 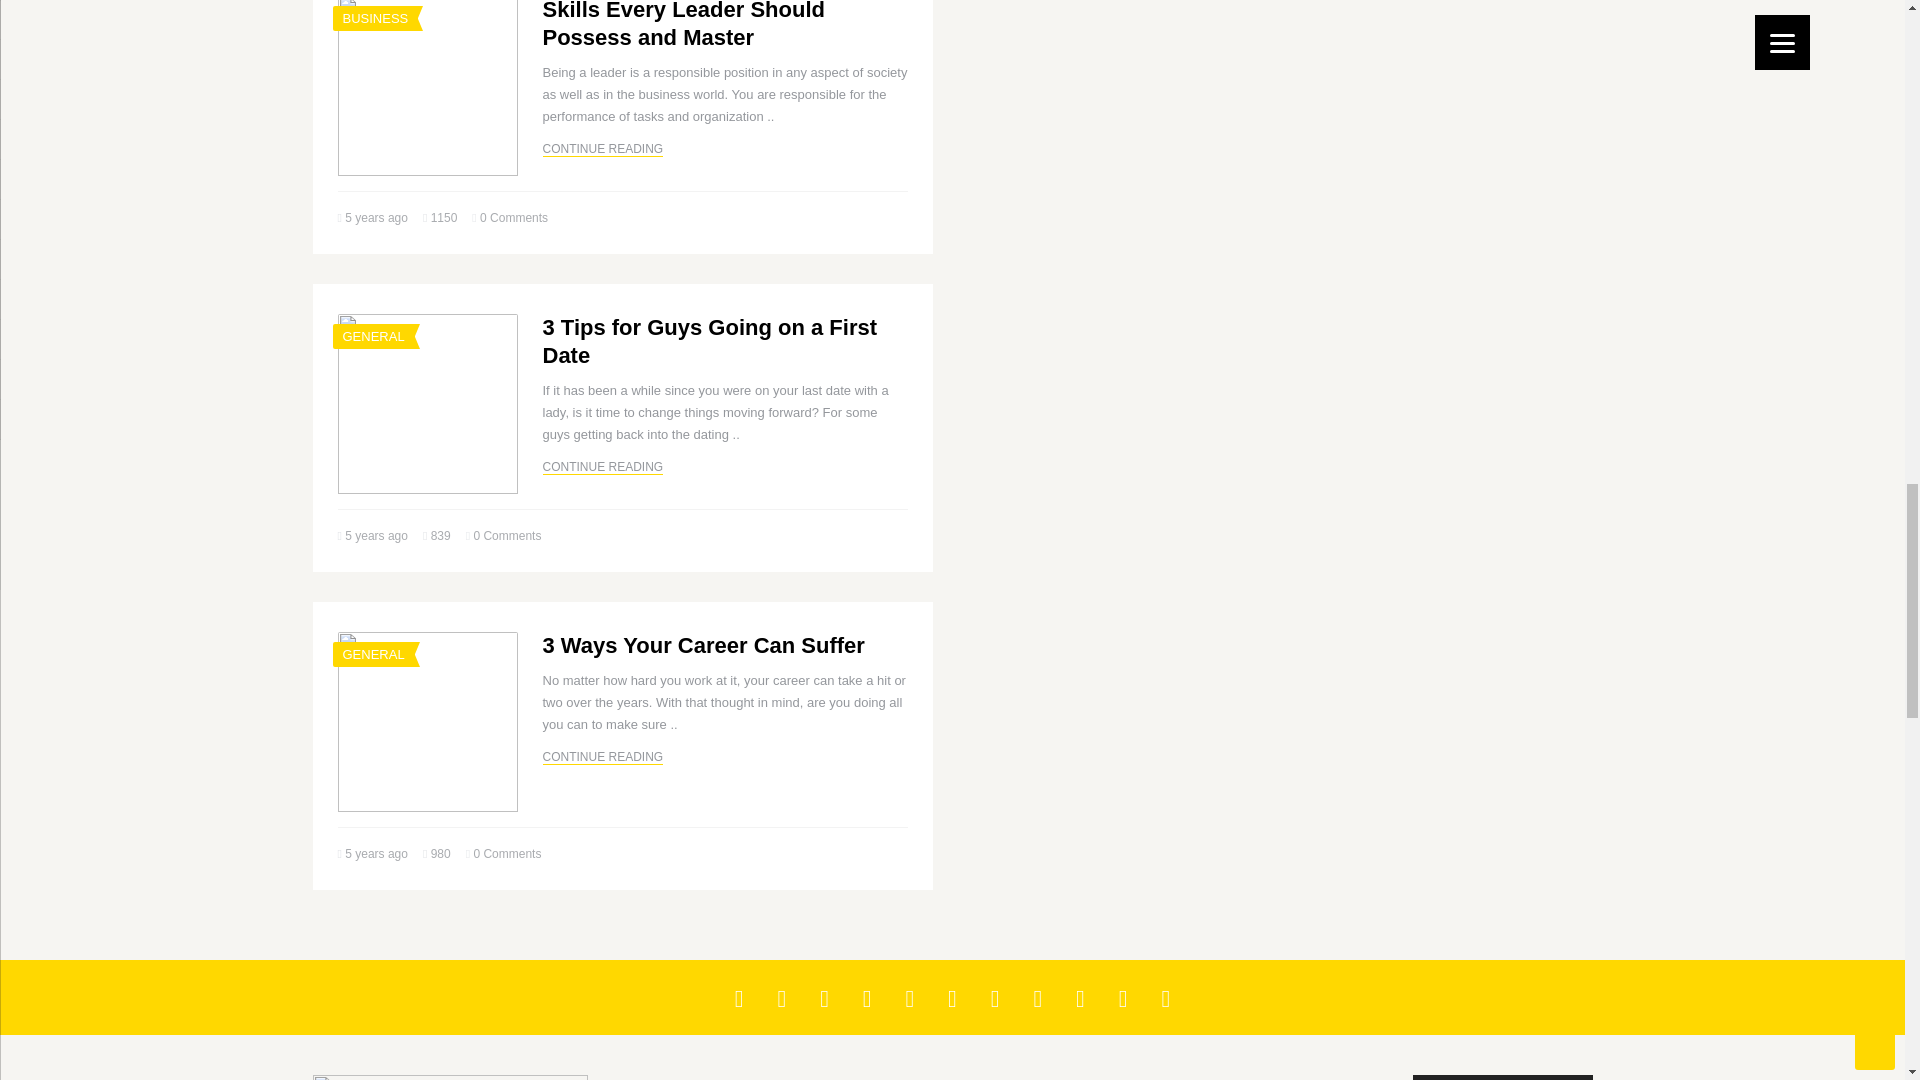 I want to click on View all posts in Business, so click(x=374, y=18).